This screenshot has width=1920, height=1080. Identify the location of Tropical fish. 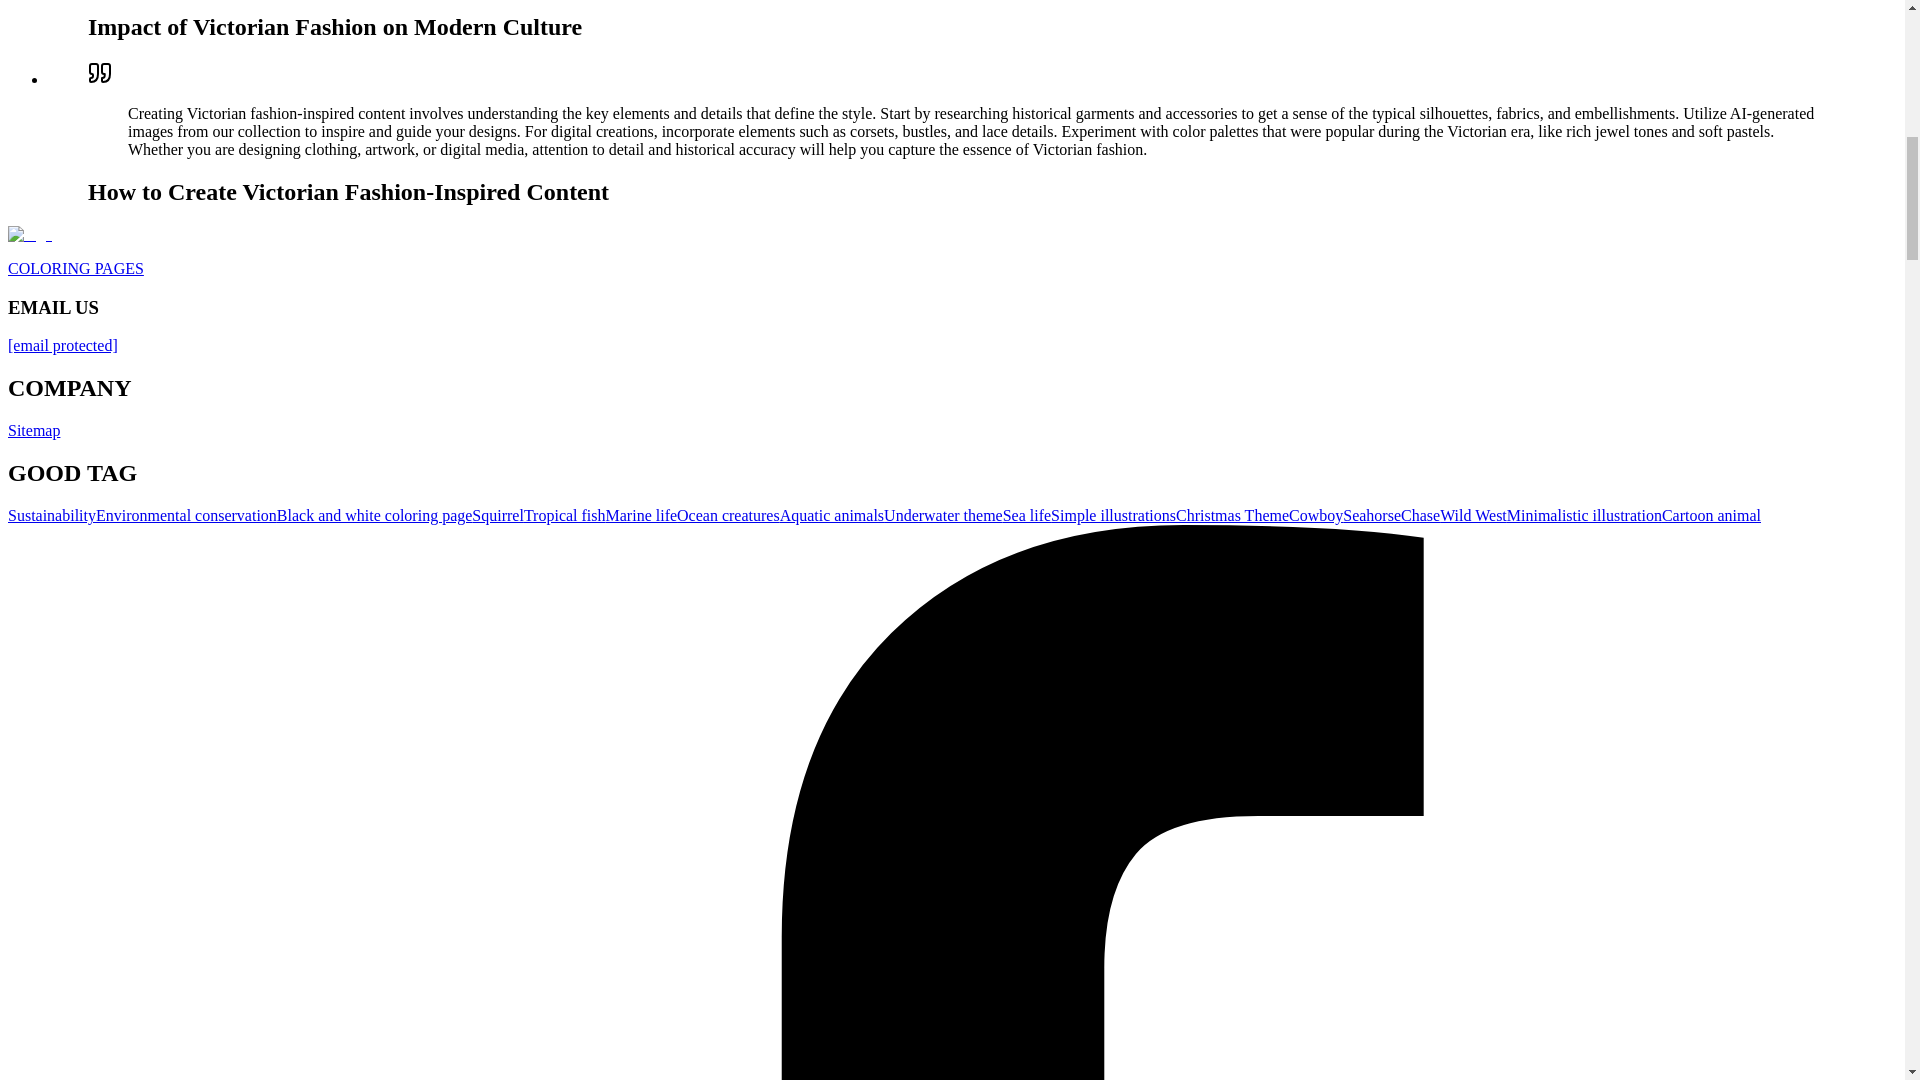
(565, 514).